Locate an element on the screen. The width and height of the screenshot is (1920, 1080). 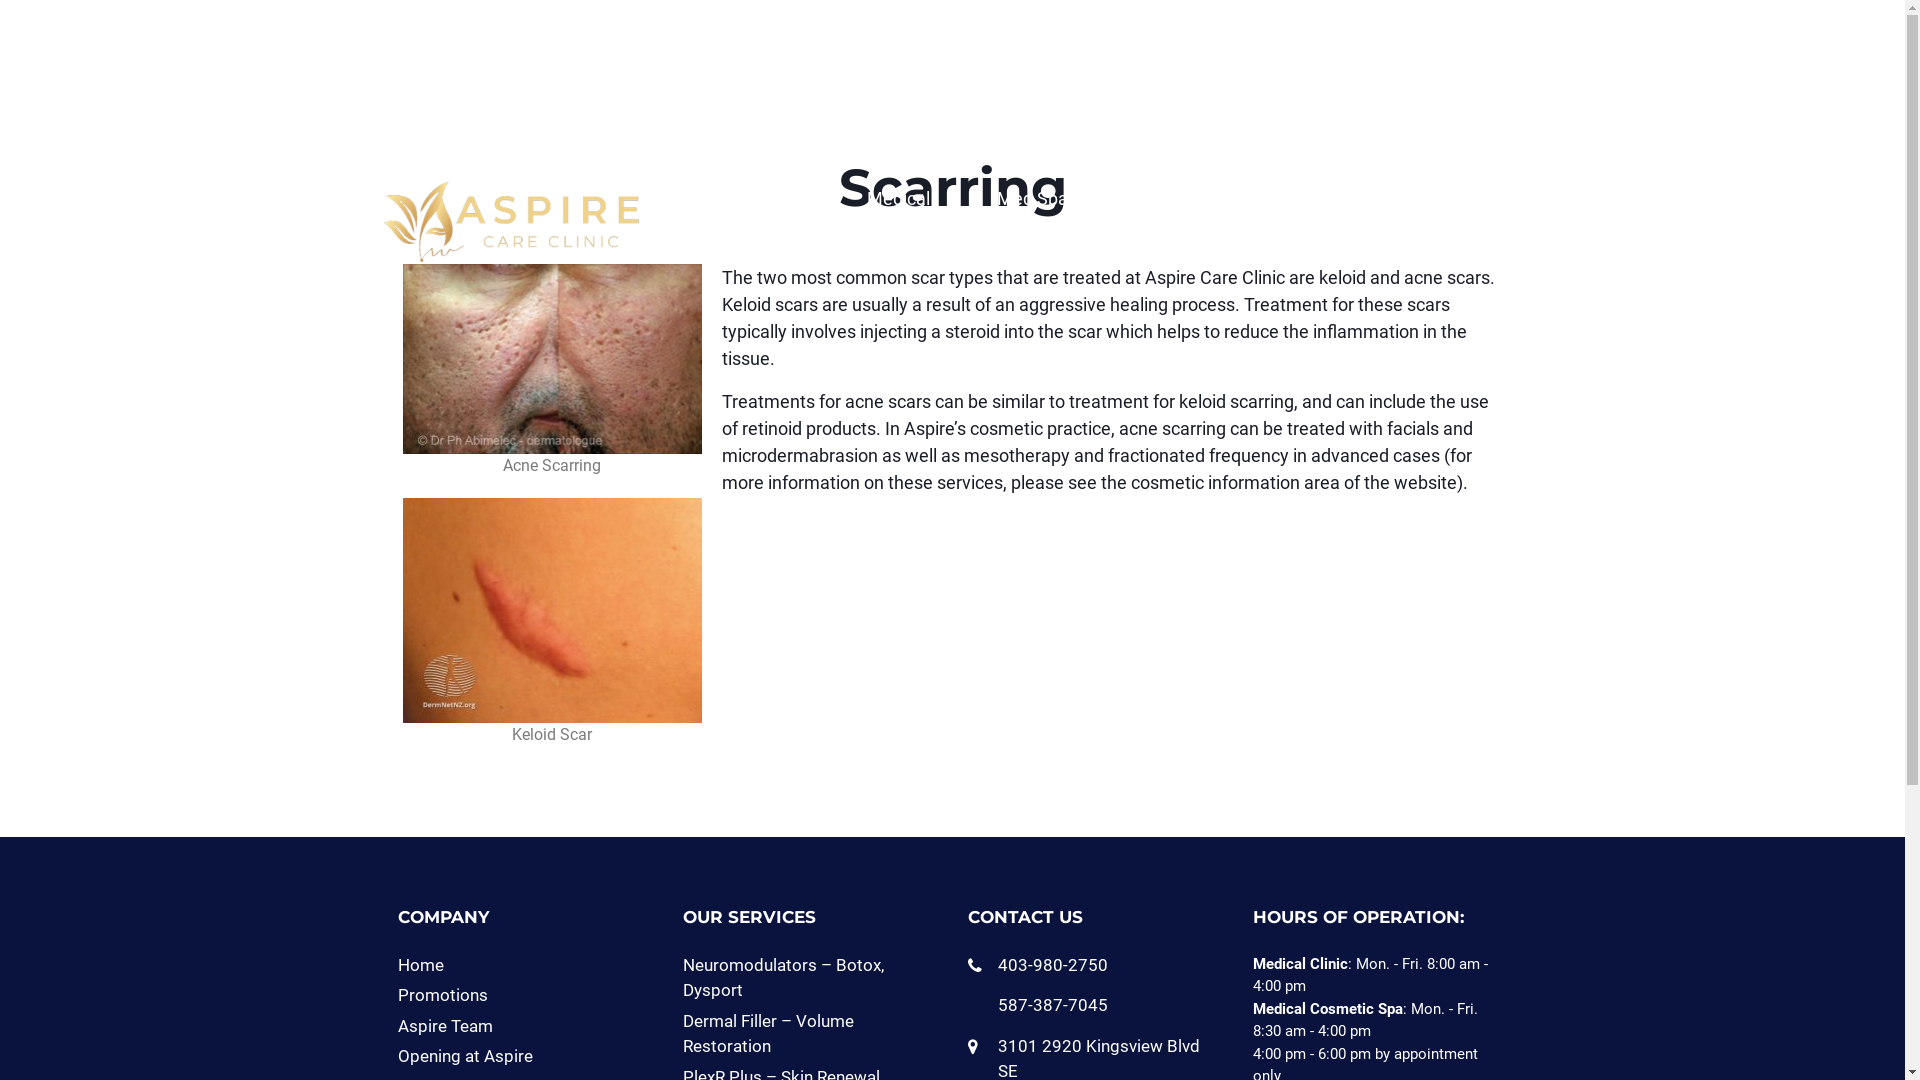
Med Spa Treatments is located at coordinates (1200, 212).